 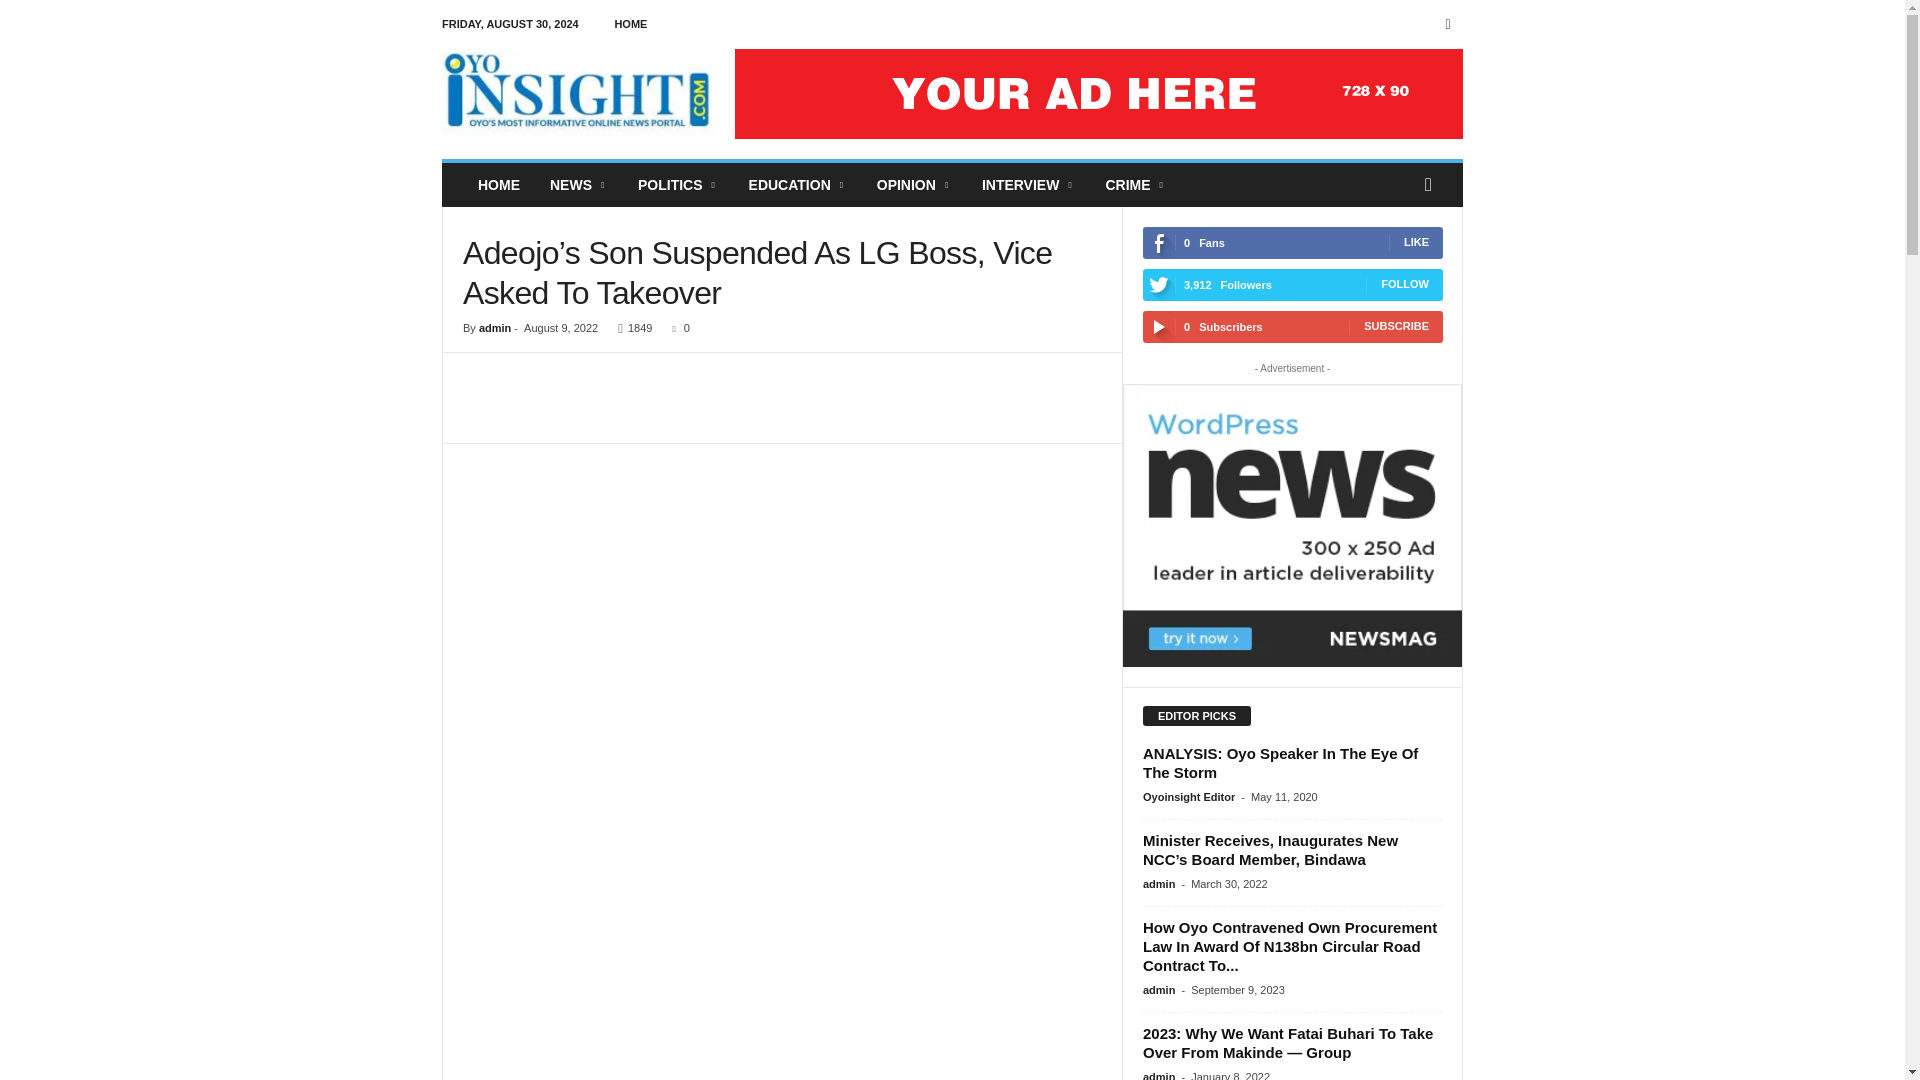 What do you see at coordinates (498, 185) in the screenshot?
I see `HOME` at bounding box center [498, 185].